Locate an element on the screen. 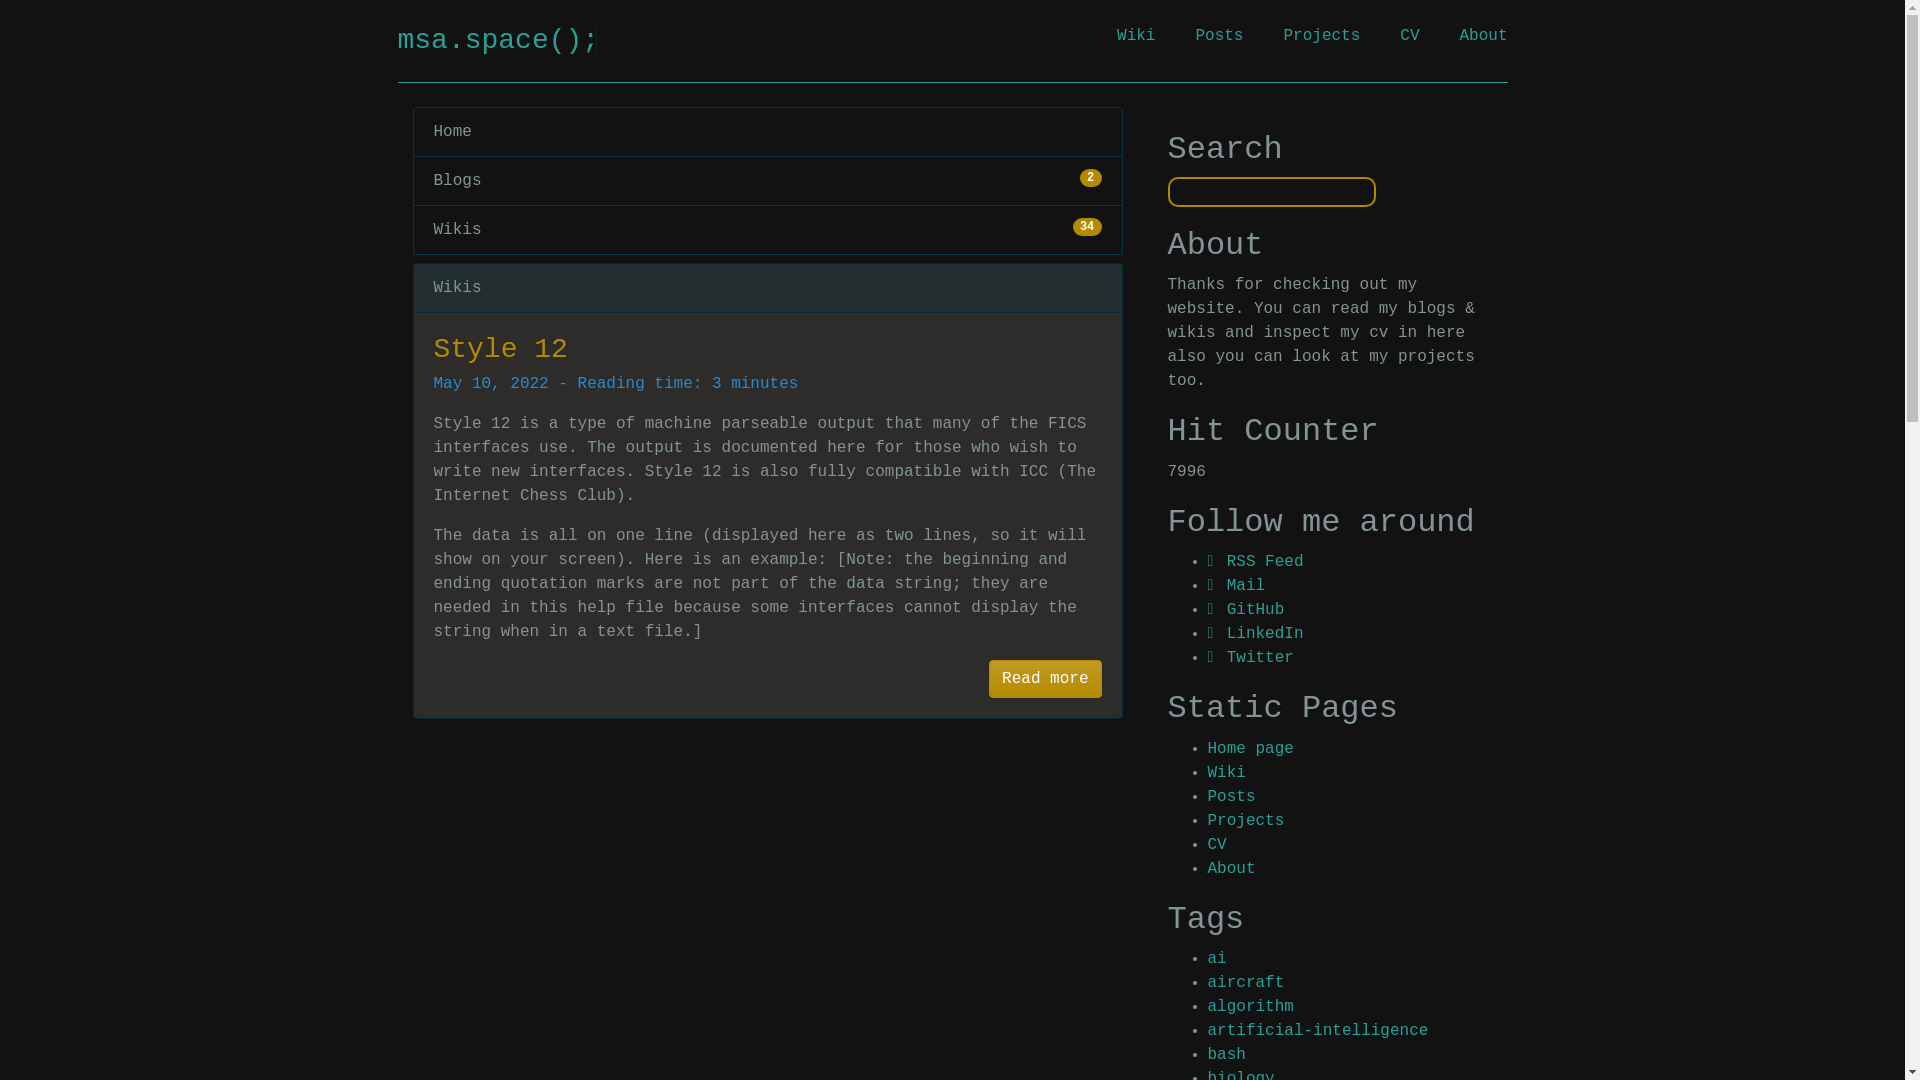  Wiki is located at coordinates (1136, 36).